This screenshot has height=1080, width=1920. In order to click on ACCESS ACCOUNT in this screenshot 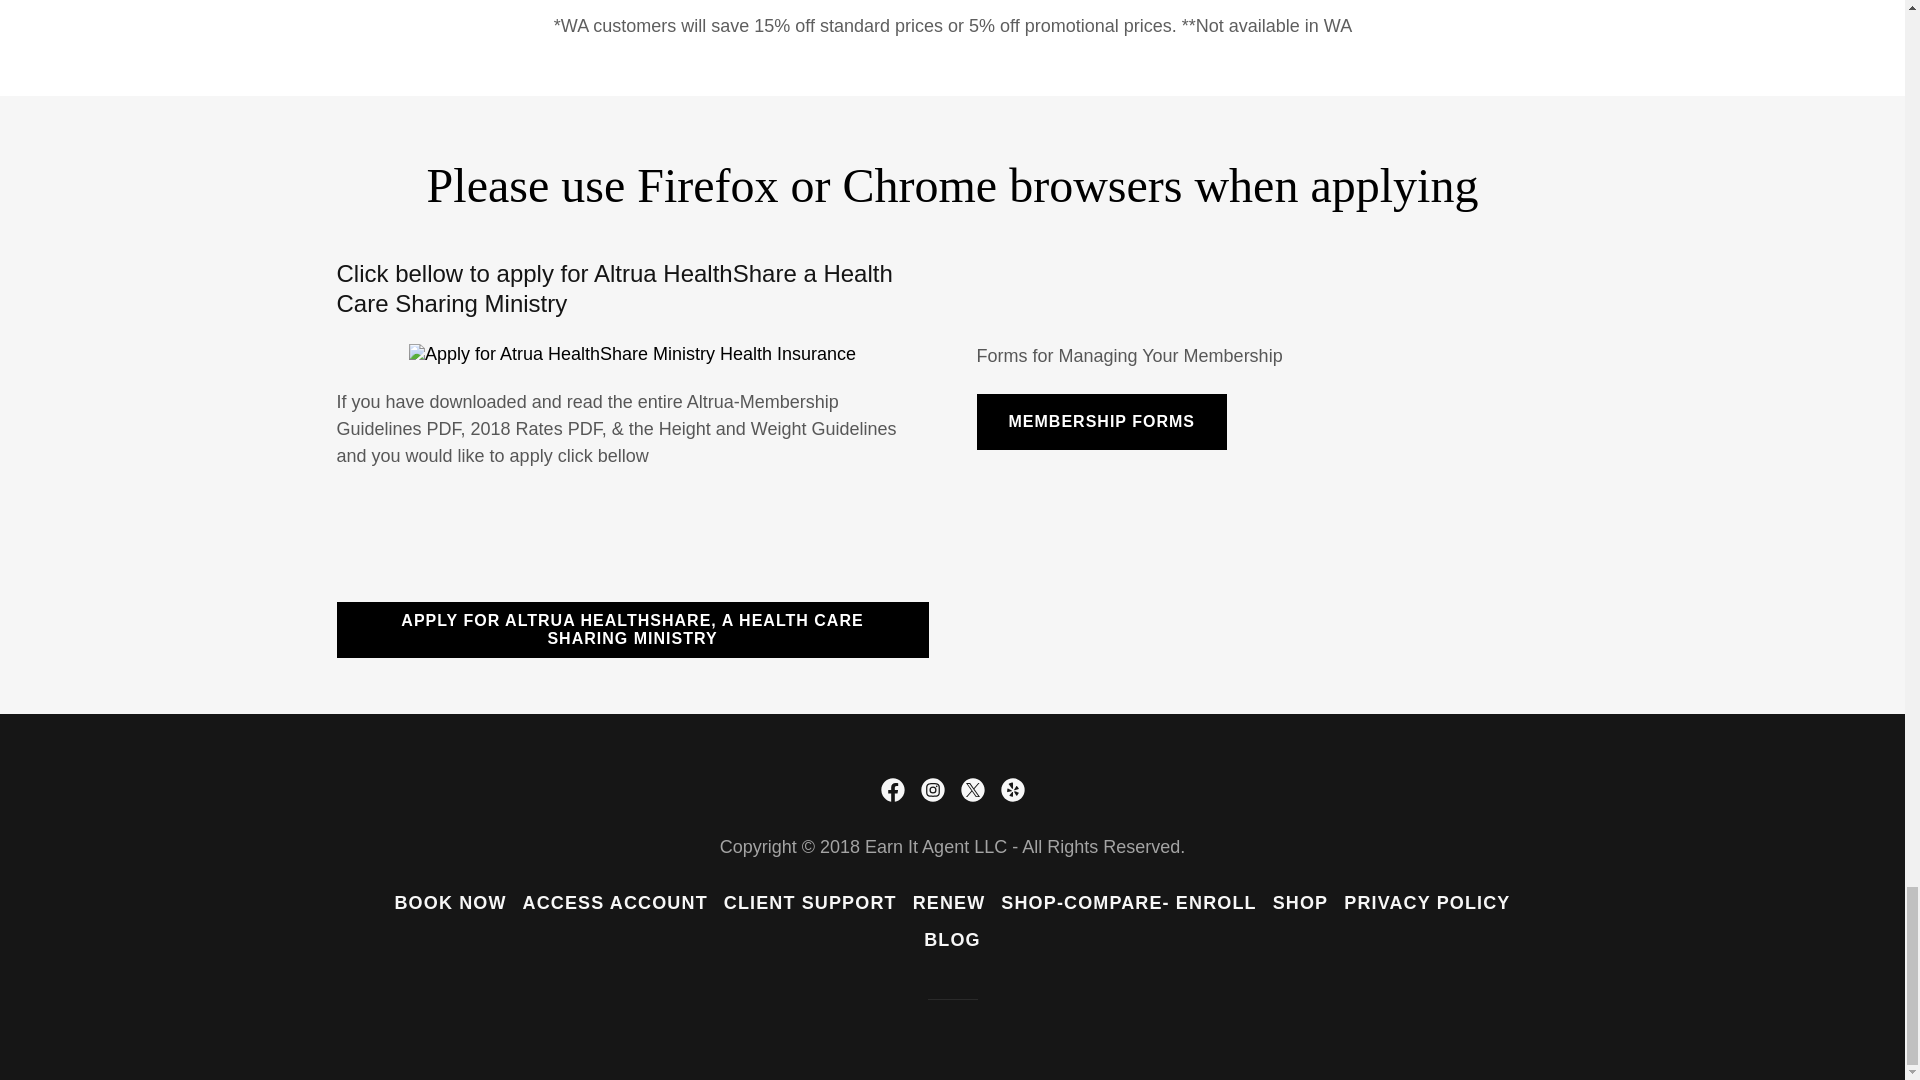, I will do `click(615, 903)`.